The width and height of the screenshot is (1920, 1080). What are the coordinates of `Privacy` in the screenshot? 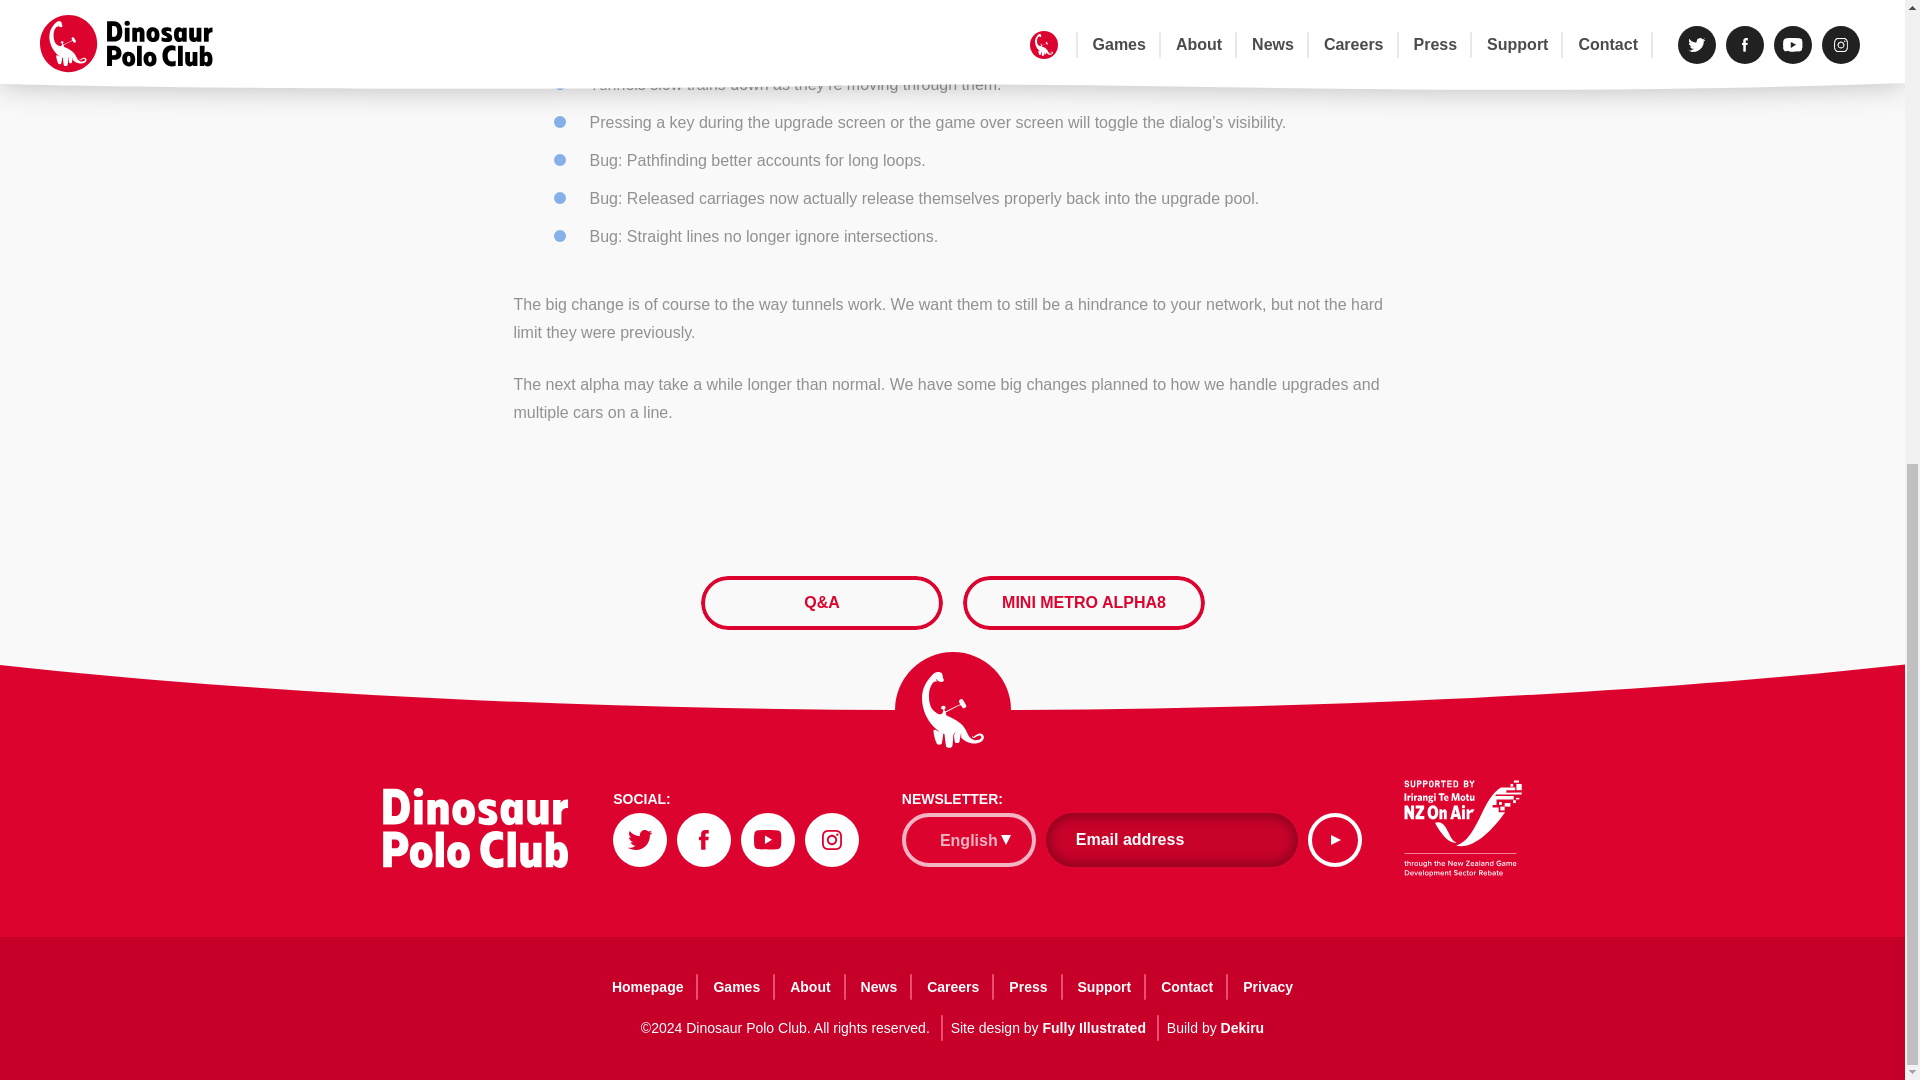 It's located at (1268, 987).